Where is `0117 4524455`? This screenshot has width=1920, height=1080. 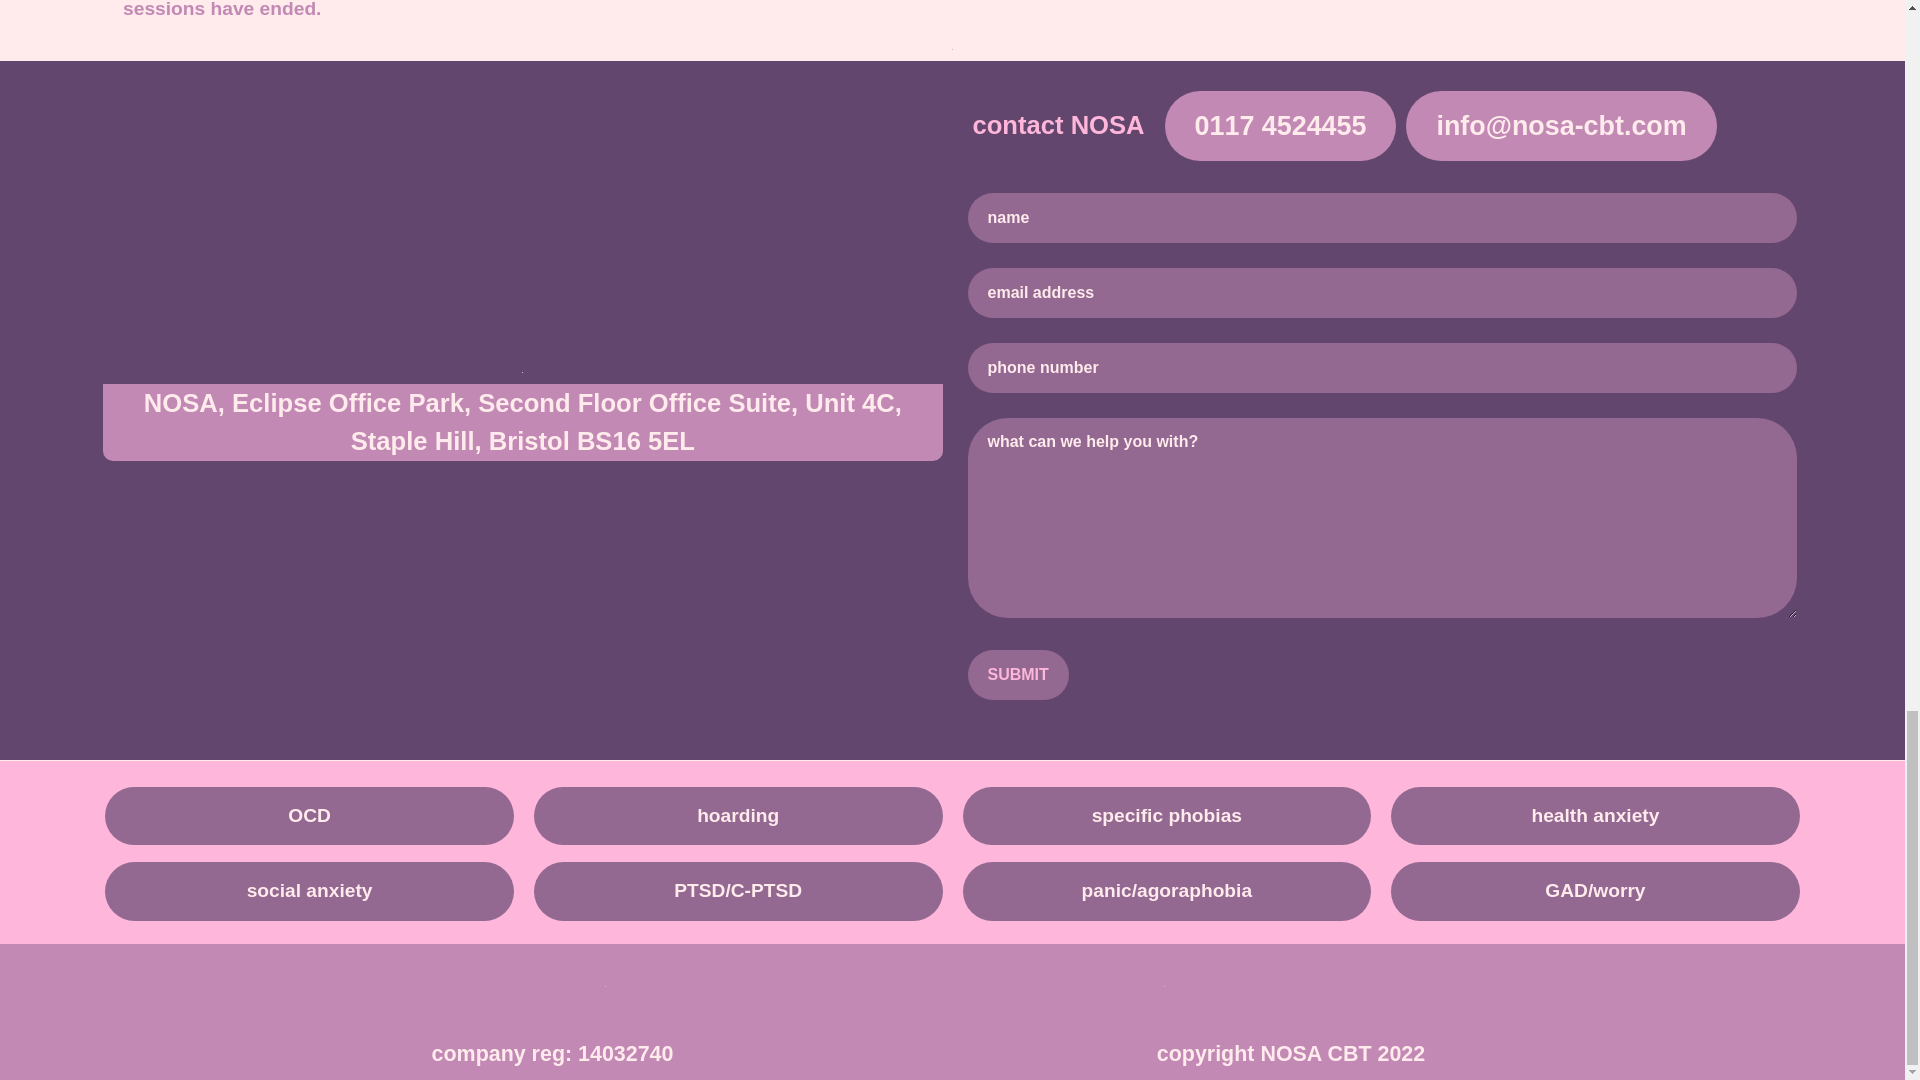 0117 4524455 is located at coordinates (1281, 125).